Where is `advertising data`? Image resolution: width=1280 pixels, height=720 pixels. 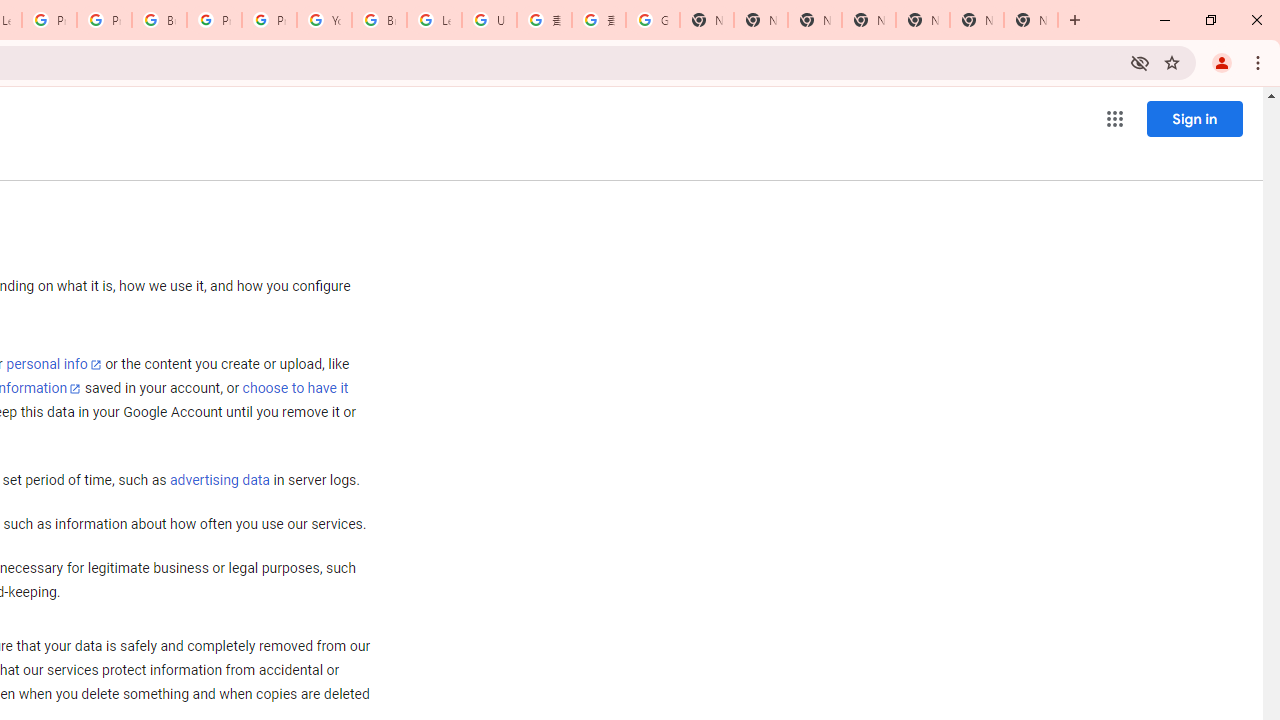 advertising data is located at coordinates (219, 481).